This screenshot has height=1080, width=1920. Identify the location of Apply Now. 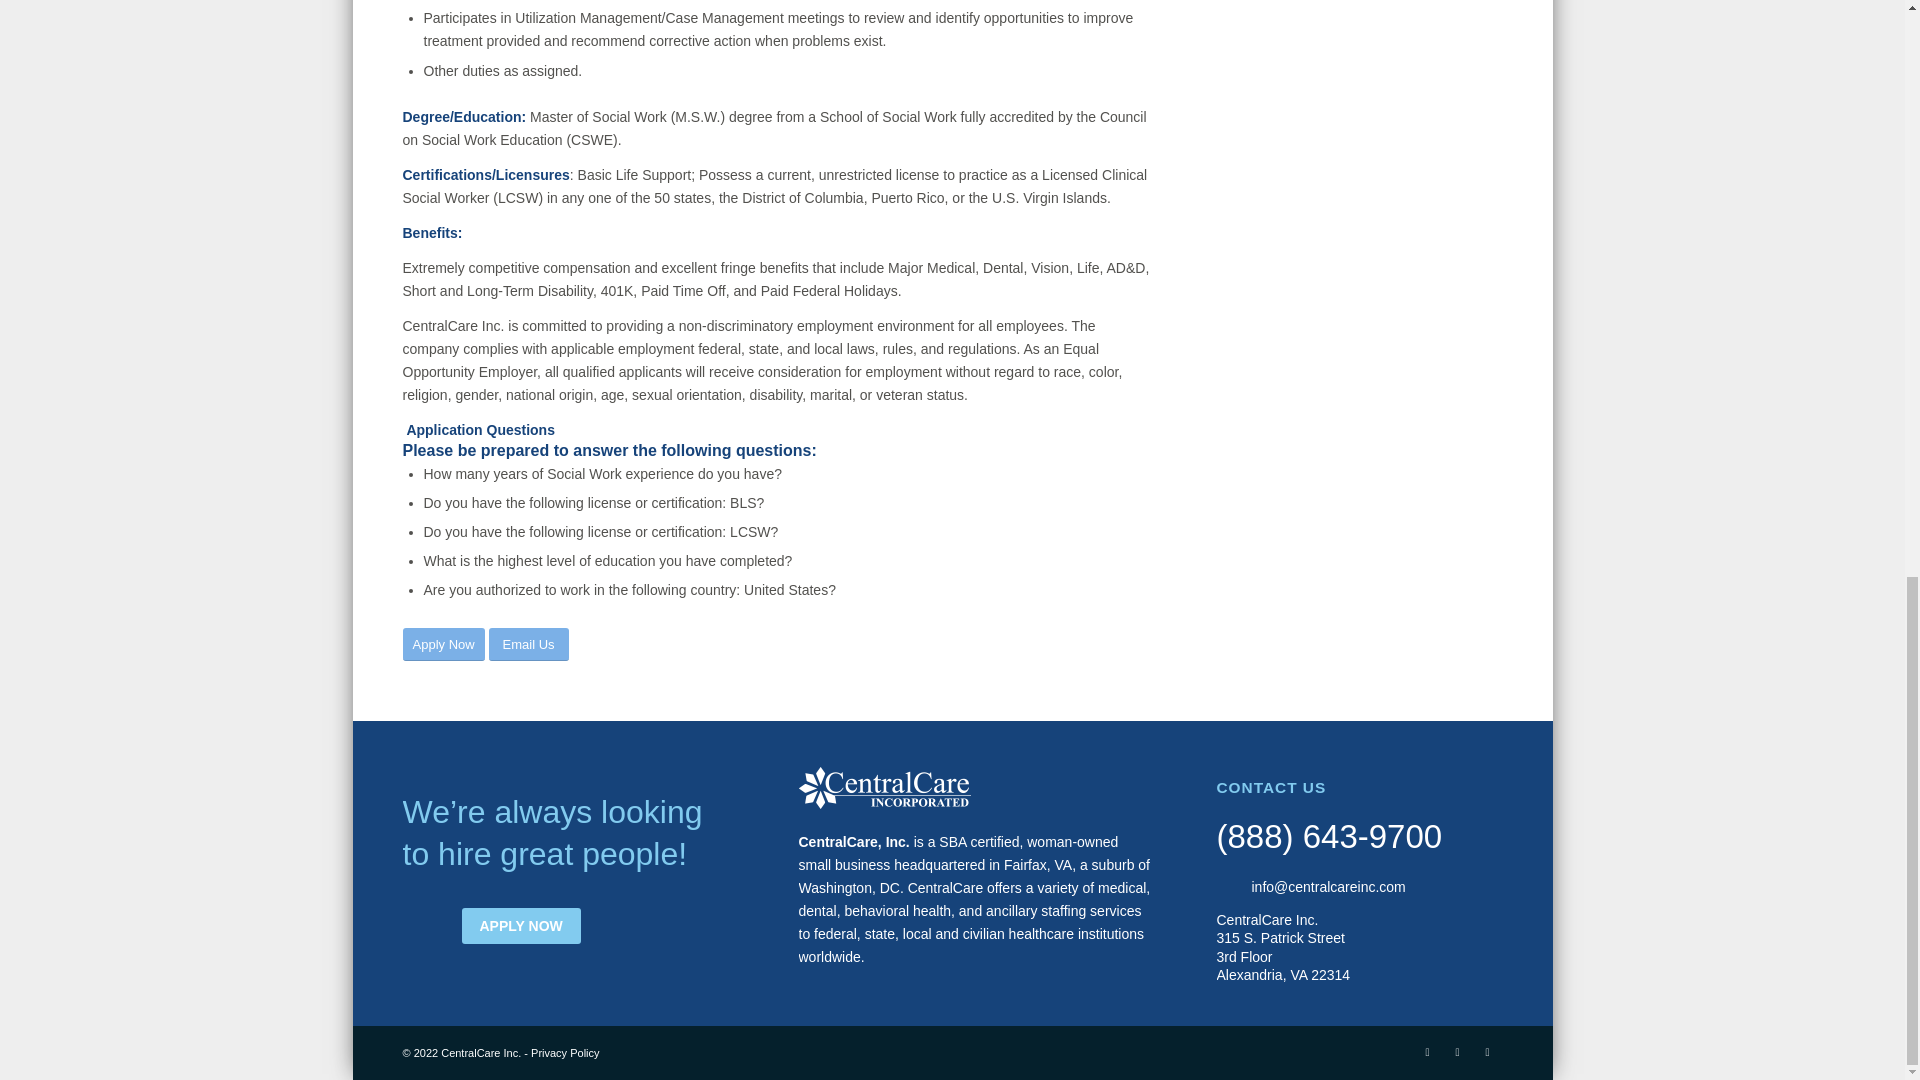
(442, 644).